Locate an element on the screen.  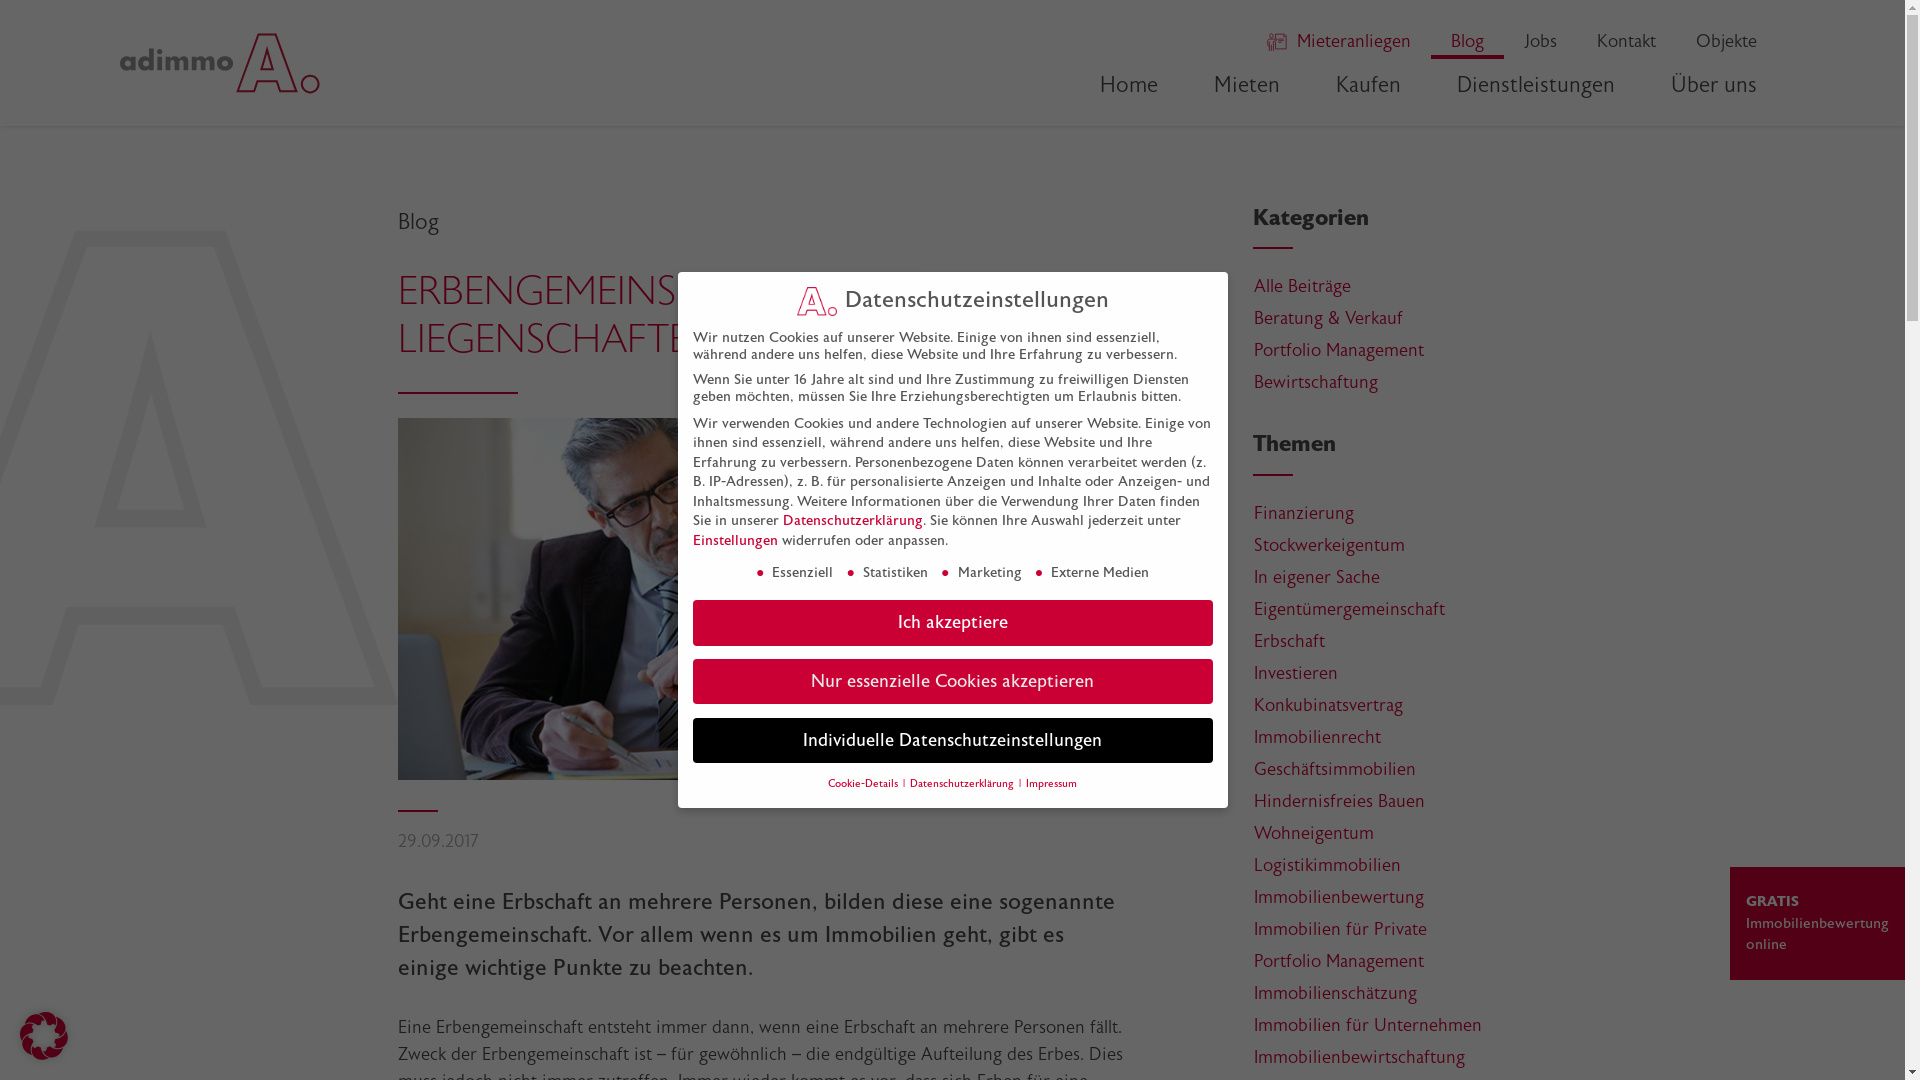
Nur essenzielle Cookies akzeptieren is located at coordinates (952, 682).